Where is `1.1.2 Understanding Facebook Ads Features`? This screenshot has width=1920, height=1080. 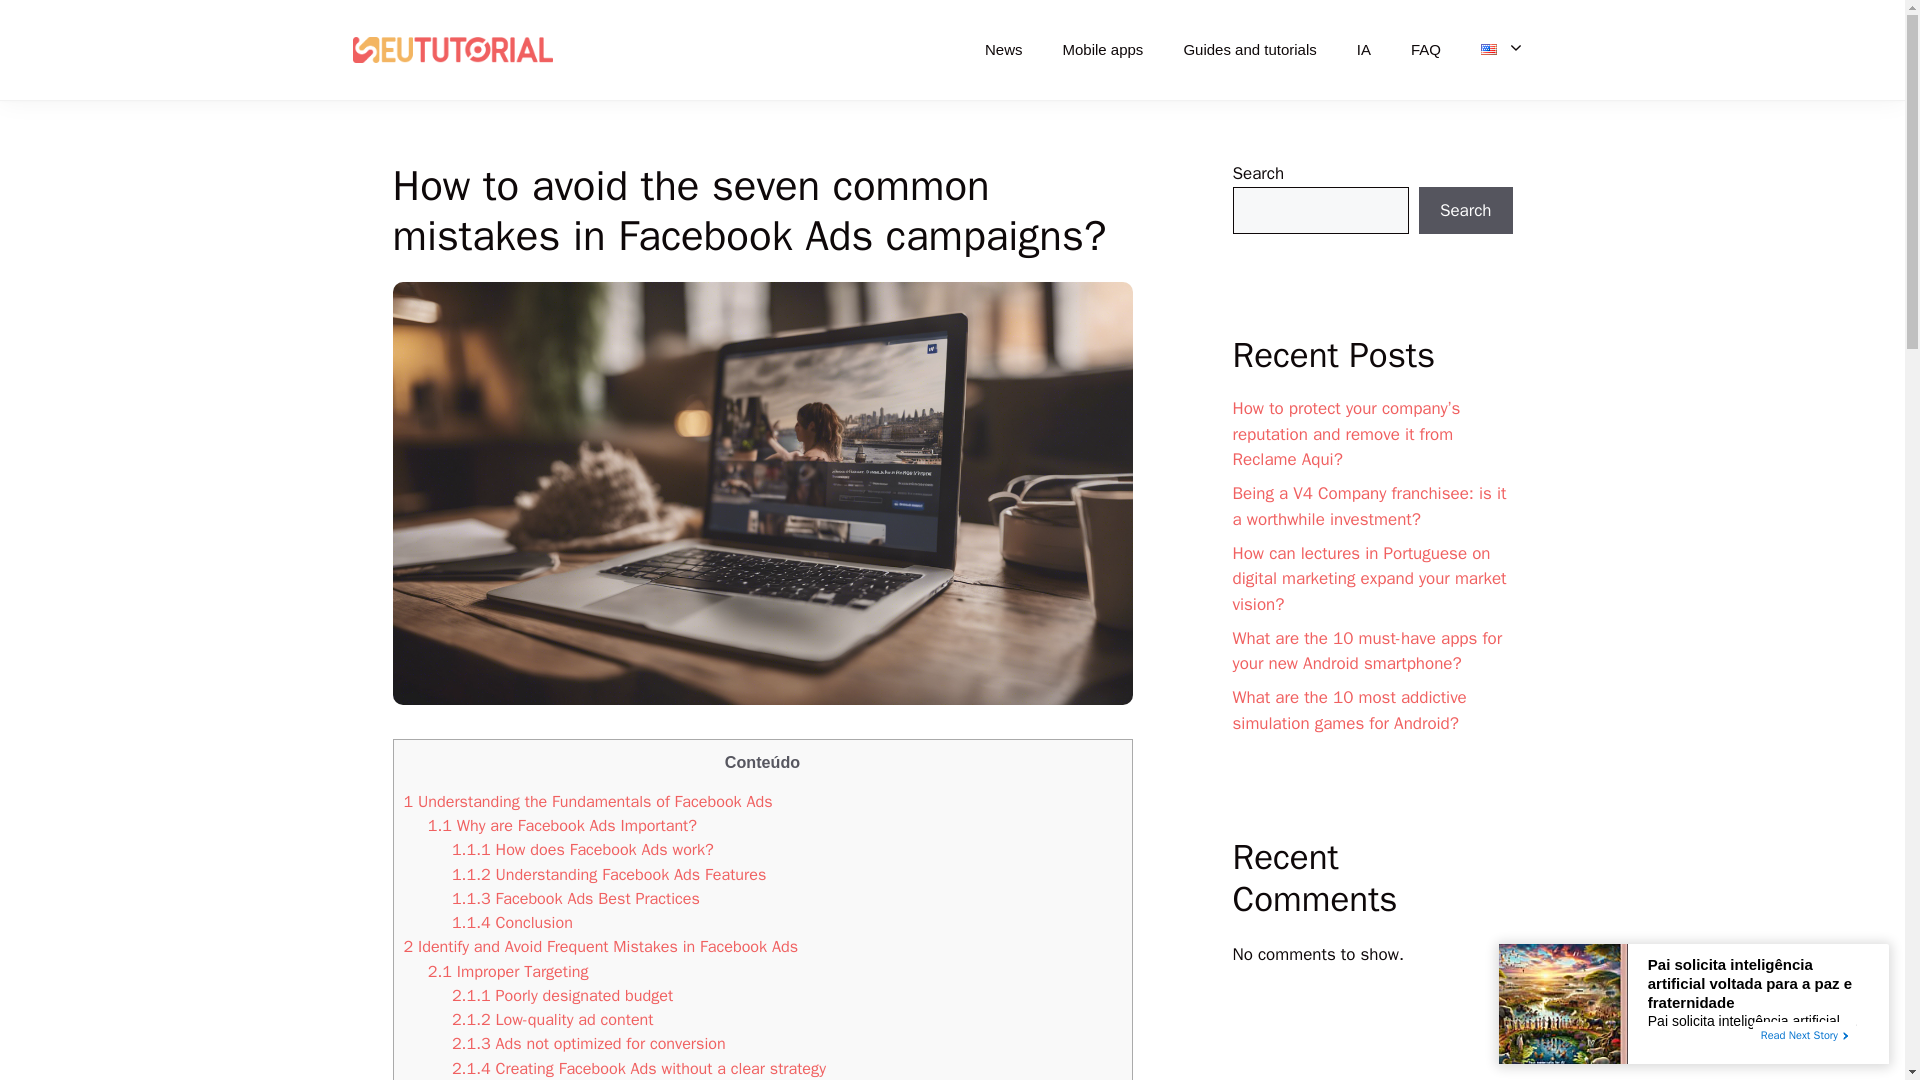 1.1.2 Understanding Facebook Ads Features is located at coordinates (608, 874).